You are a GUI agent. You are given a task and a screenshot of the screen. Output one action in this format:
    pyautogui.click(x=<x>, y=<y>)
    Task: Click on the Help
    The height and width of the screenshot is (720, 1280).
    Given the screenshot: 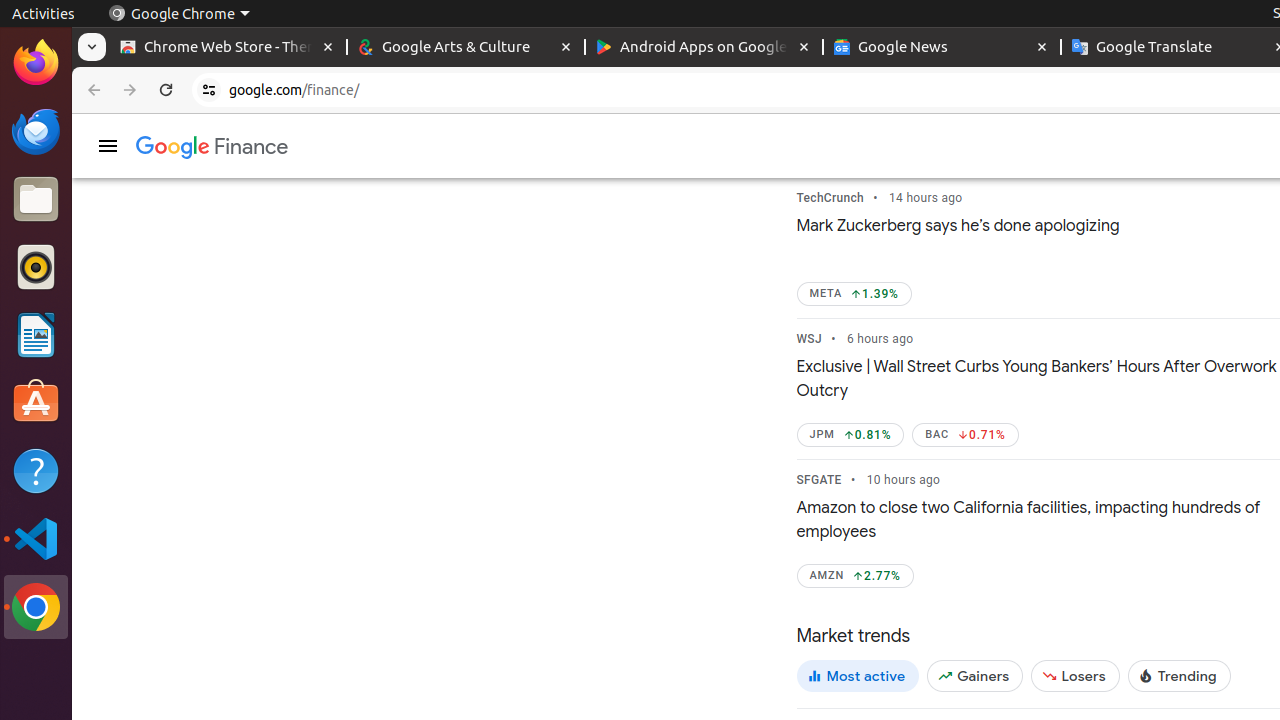 What is the action you would take?
    pyautogui.click(x=36, y=470)
    